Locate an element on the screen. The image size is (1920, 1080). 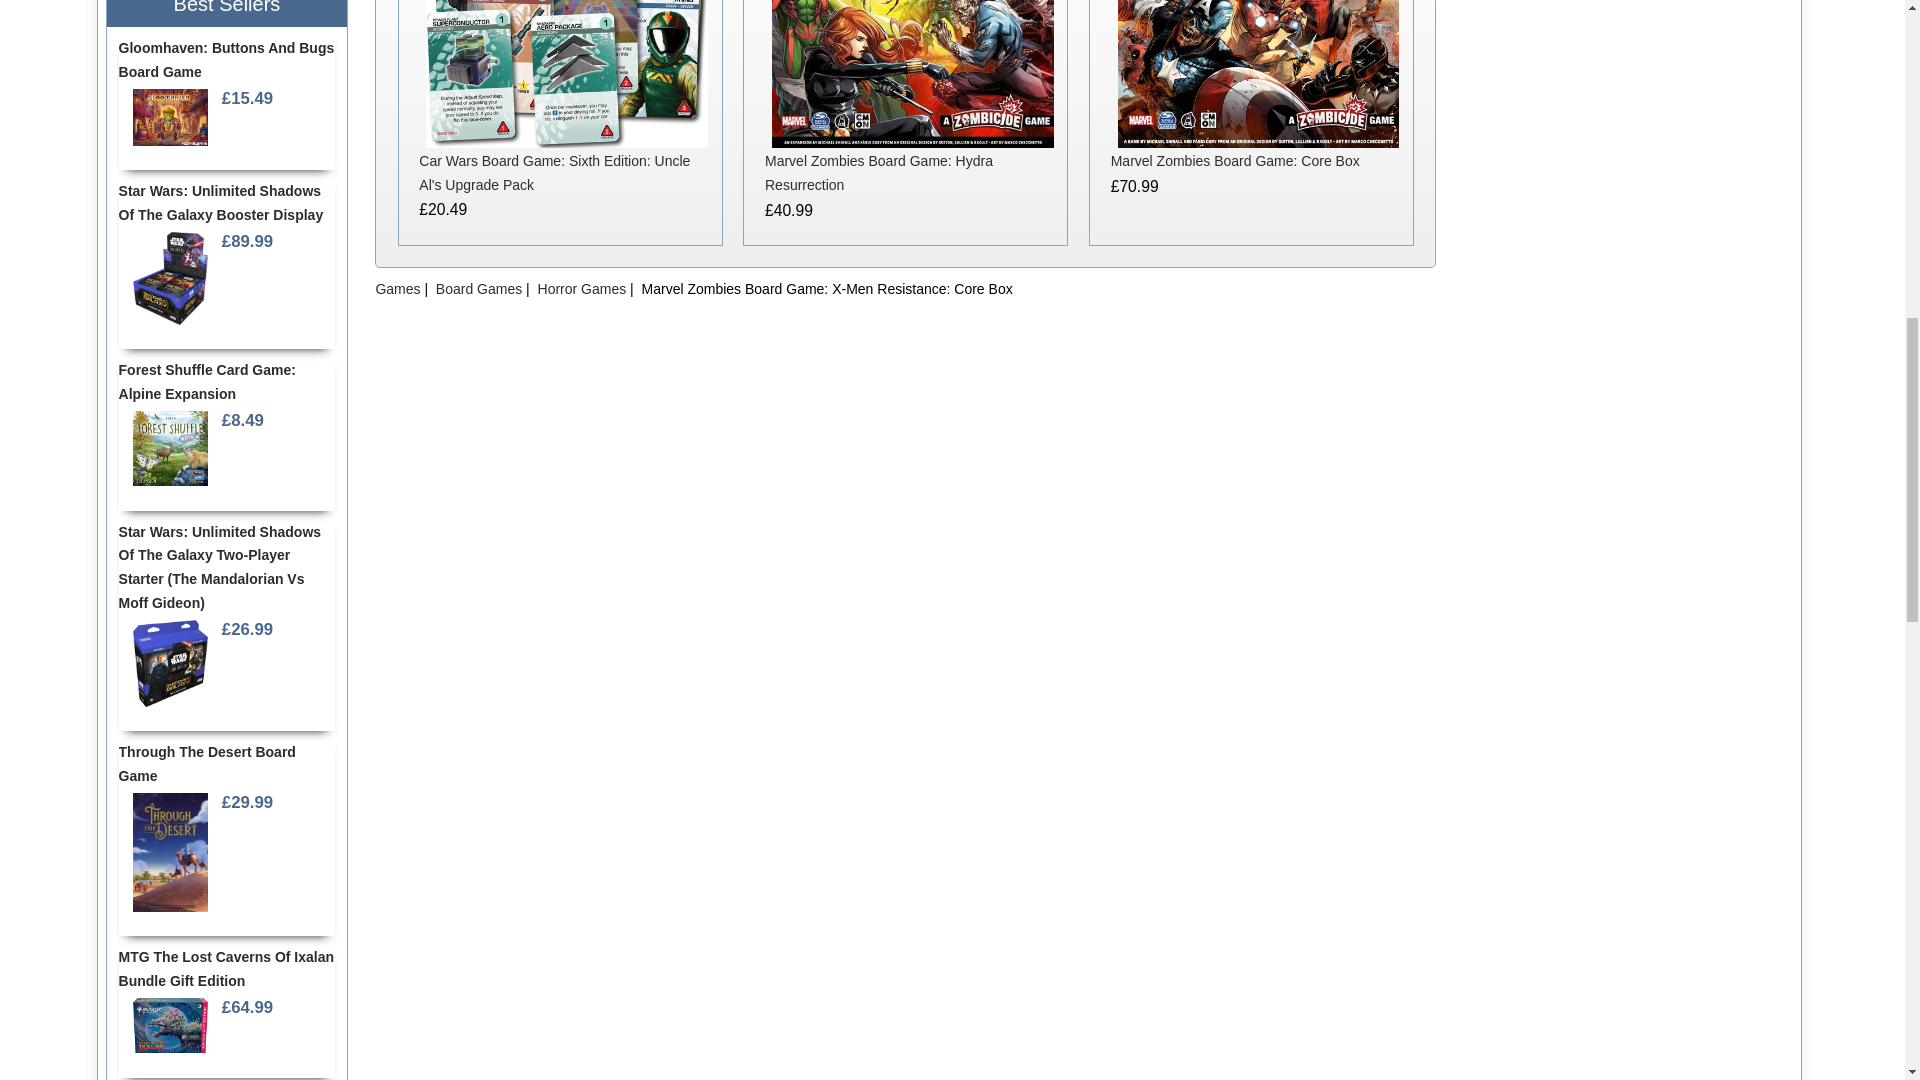
Through The Desert Board Game is located at coordinates (170, 852).